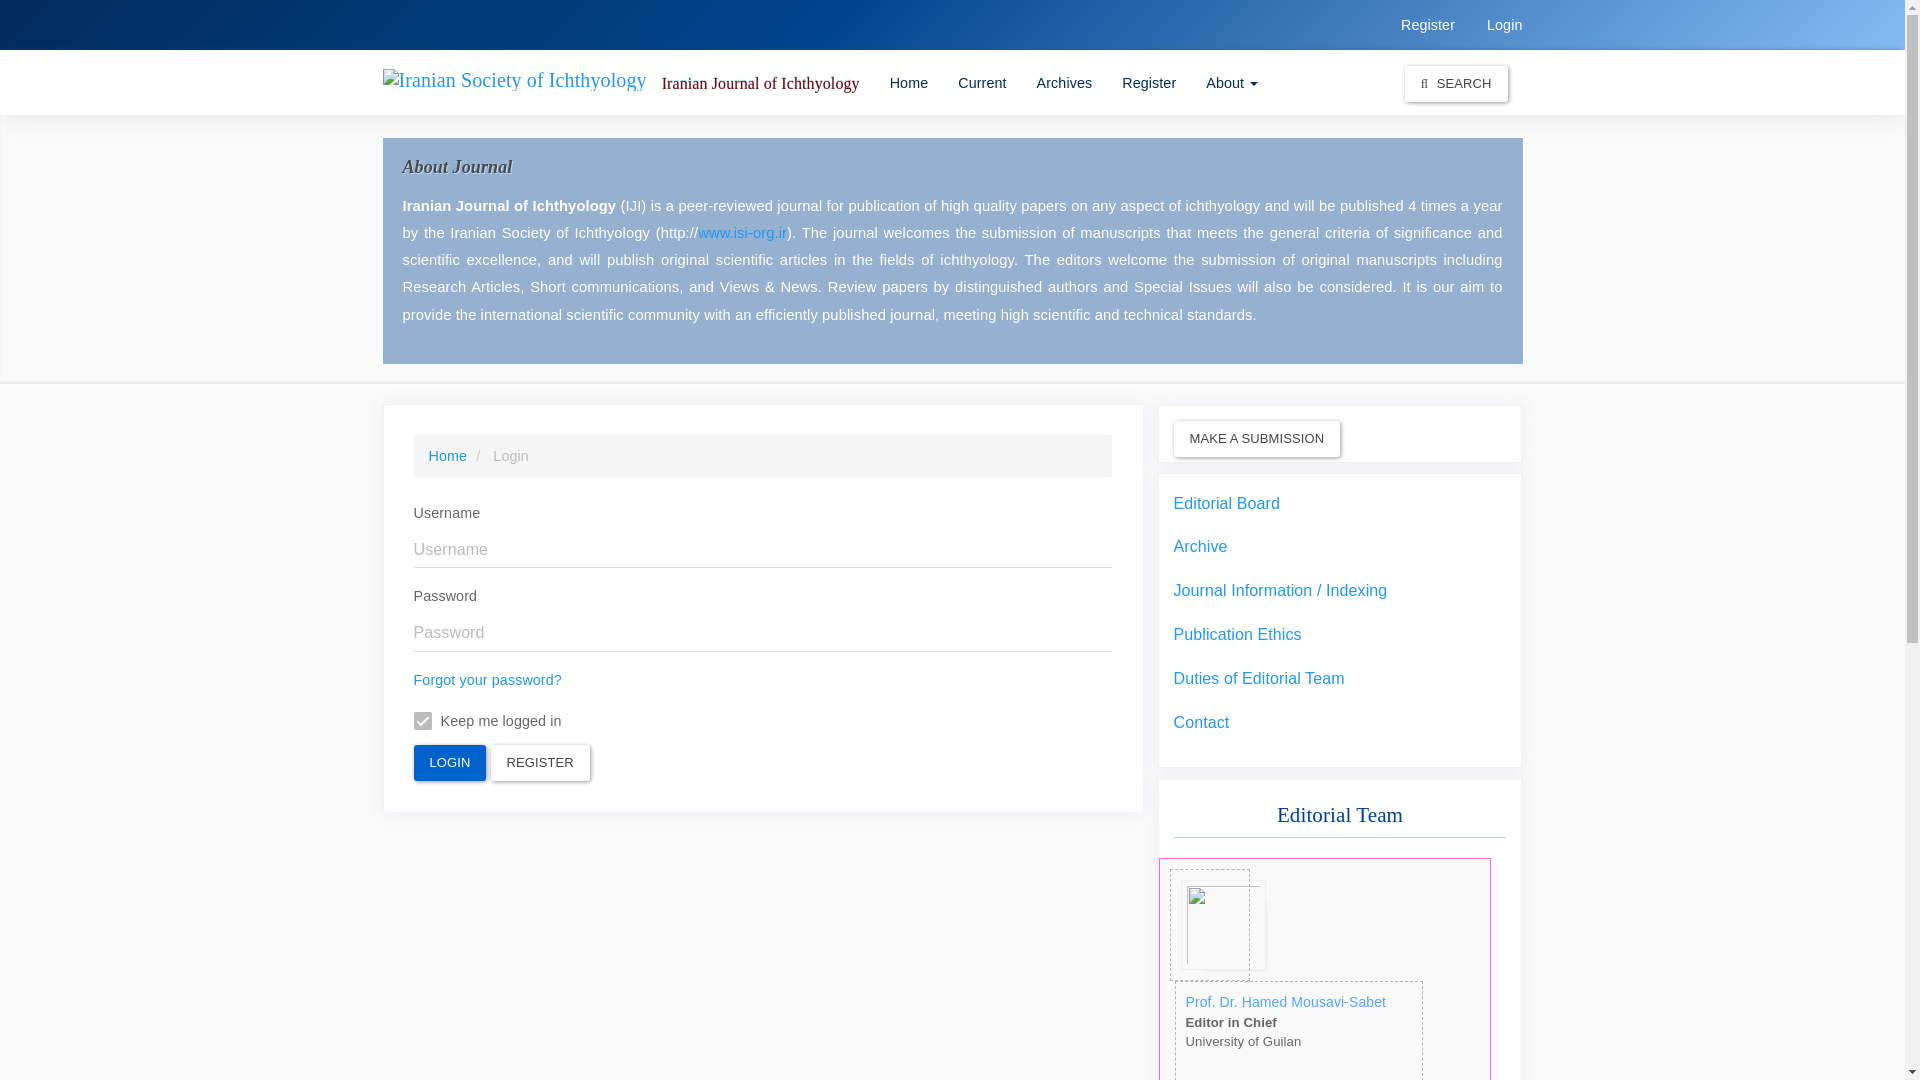 The height and width of the screenshot is (1080, 1920). What do you see at coordinates (910, 82) in the screenshot?
I see `Home` at bounding box center [910, 82].